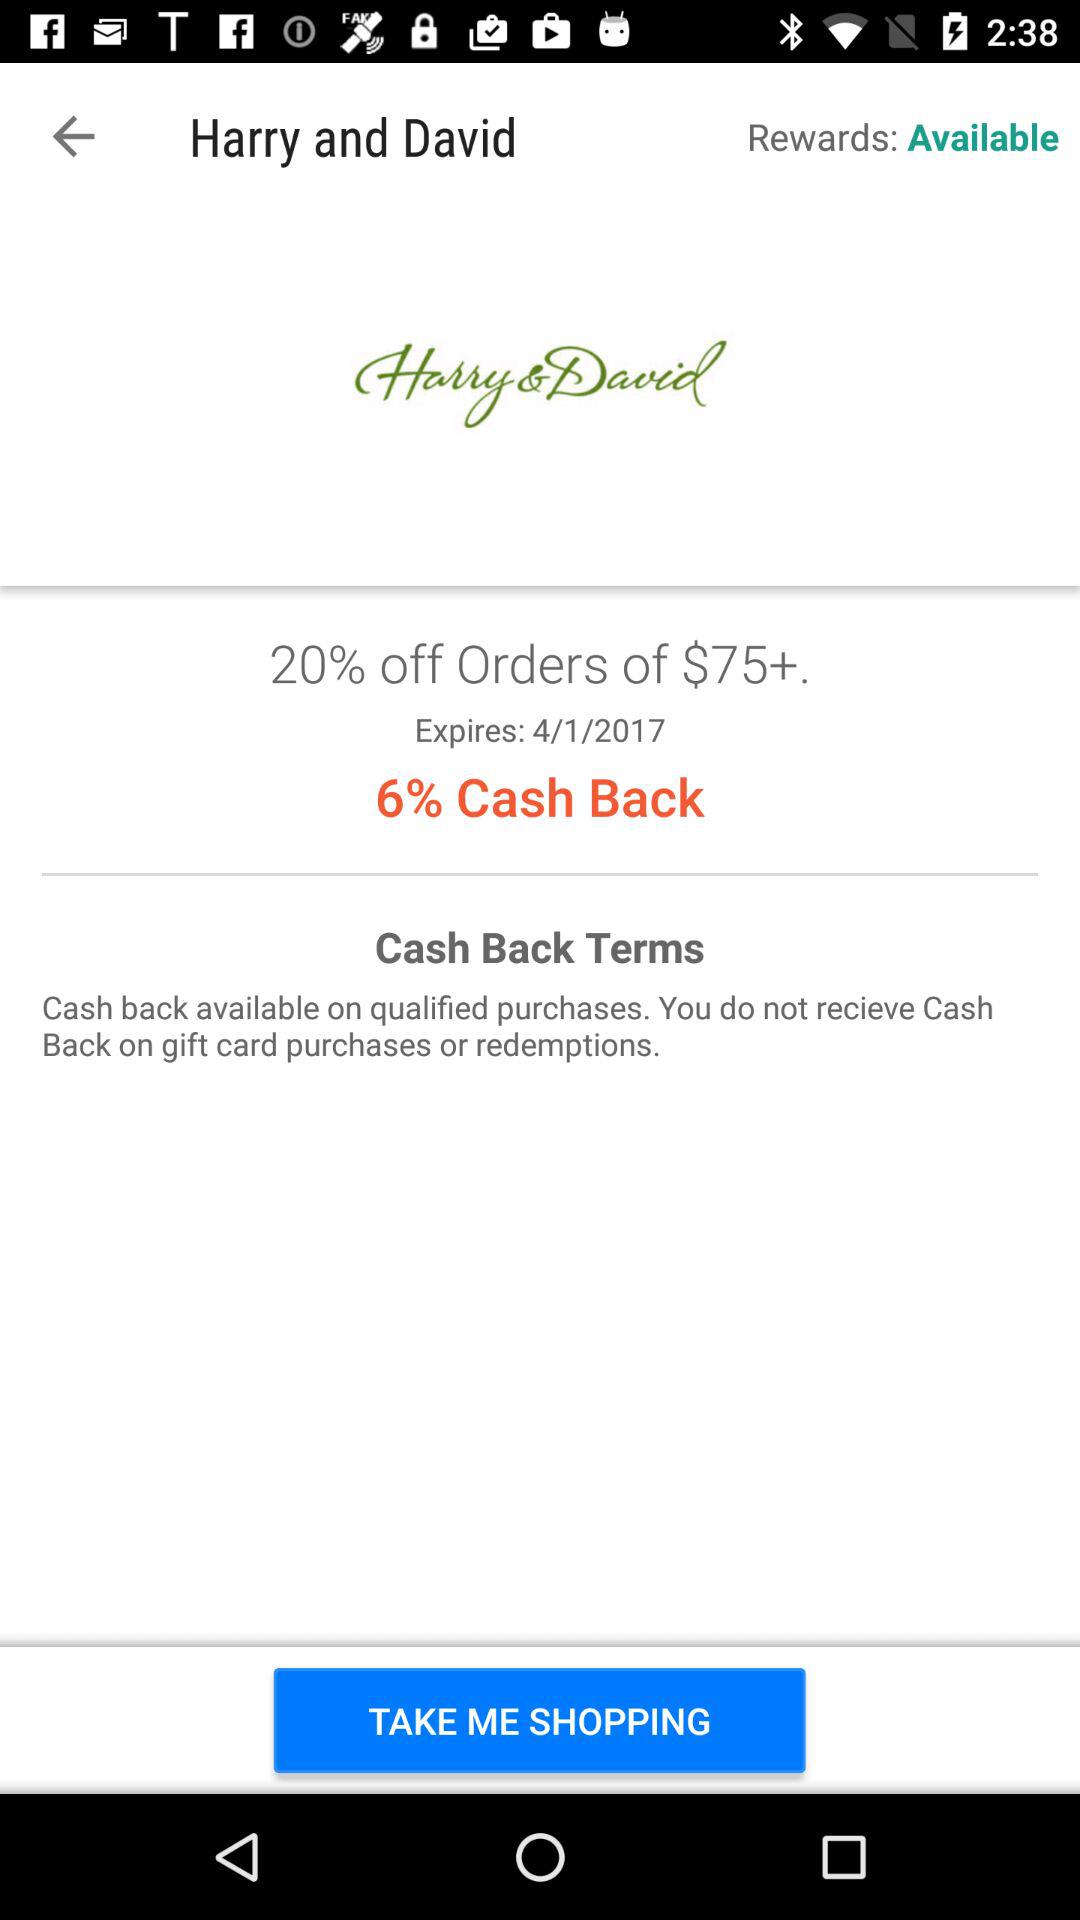  Describe the element at coordinates (540, 1720) in the screenshot. I see `jump to the take me shopping icon` at that location.